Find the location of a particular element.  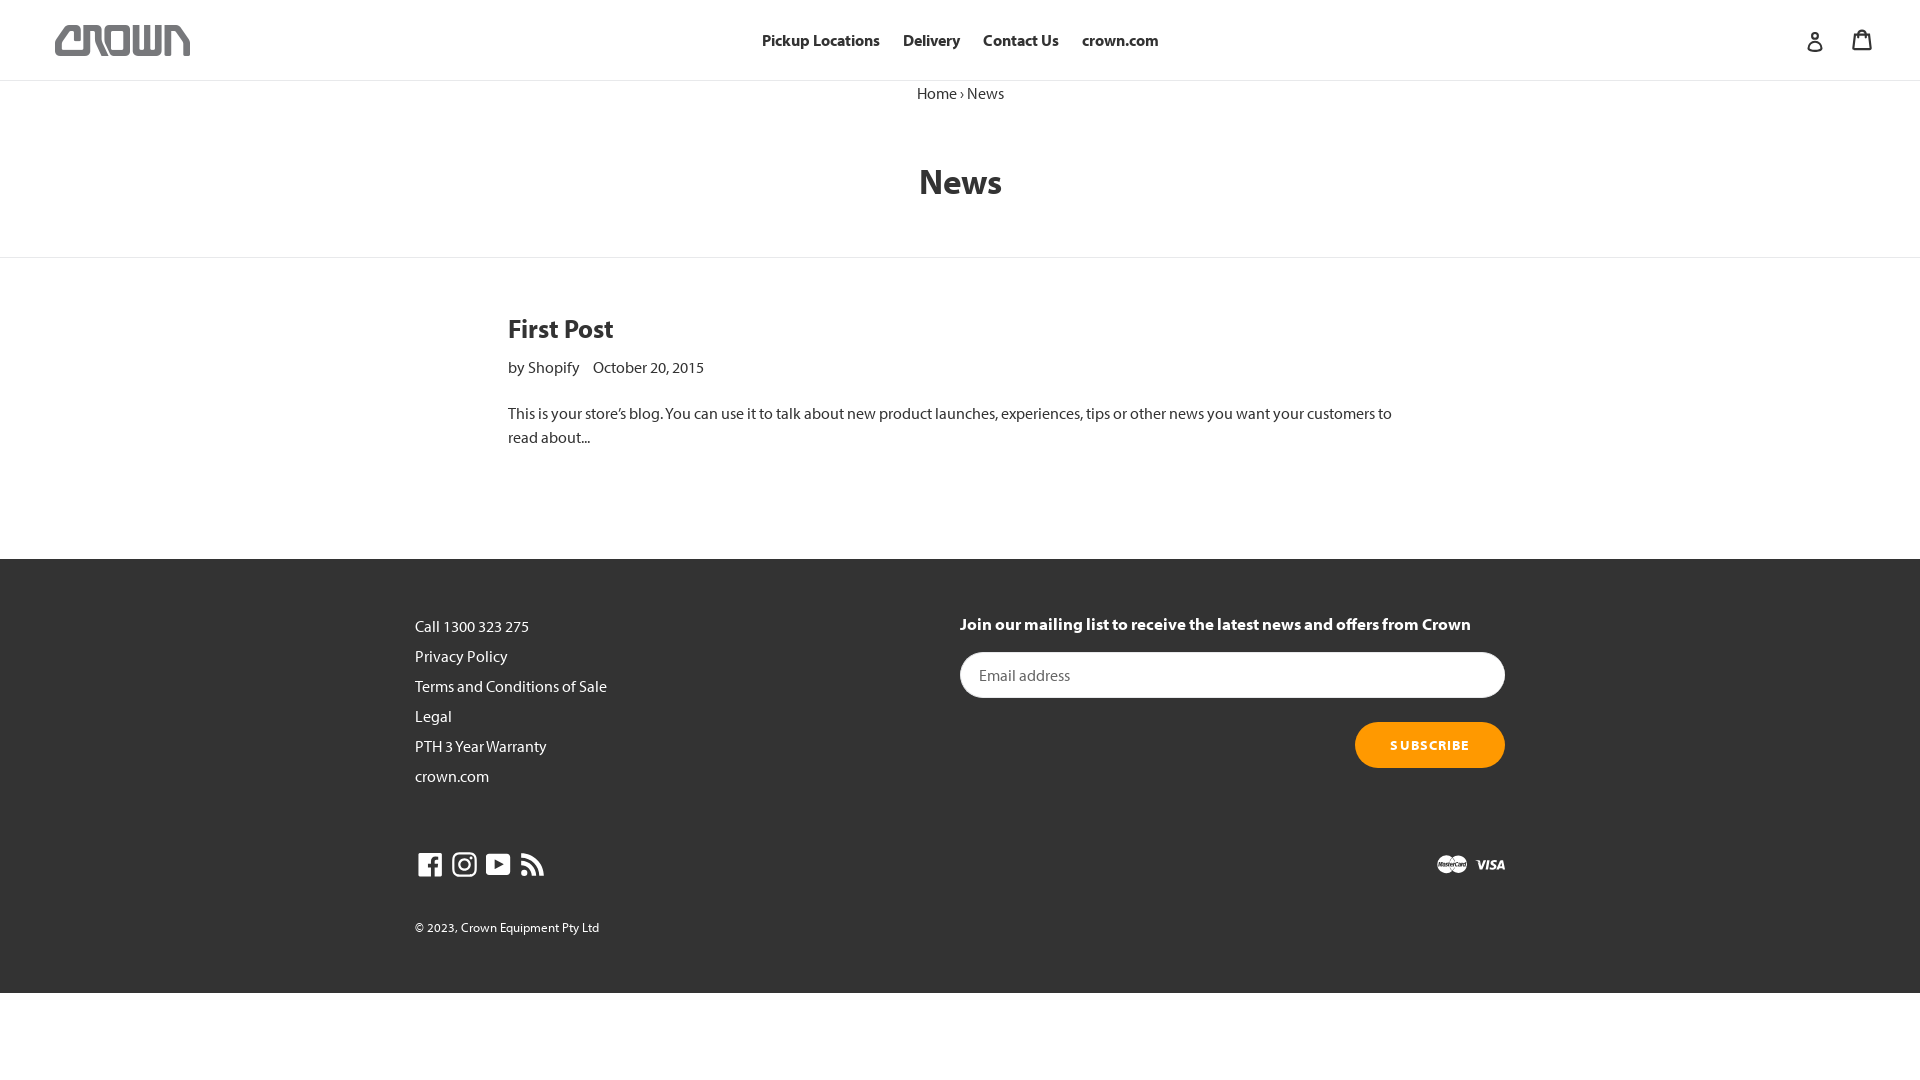

First Post is located at coordinates (561, 328).